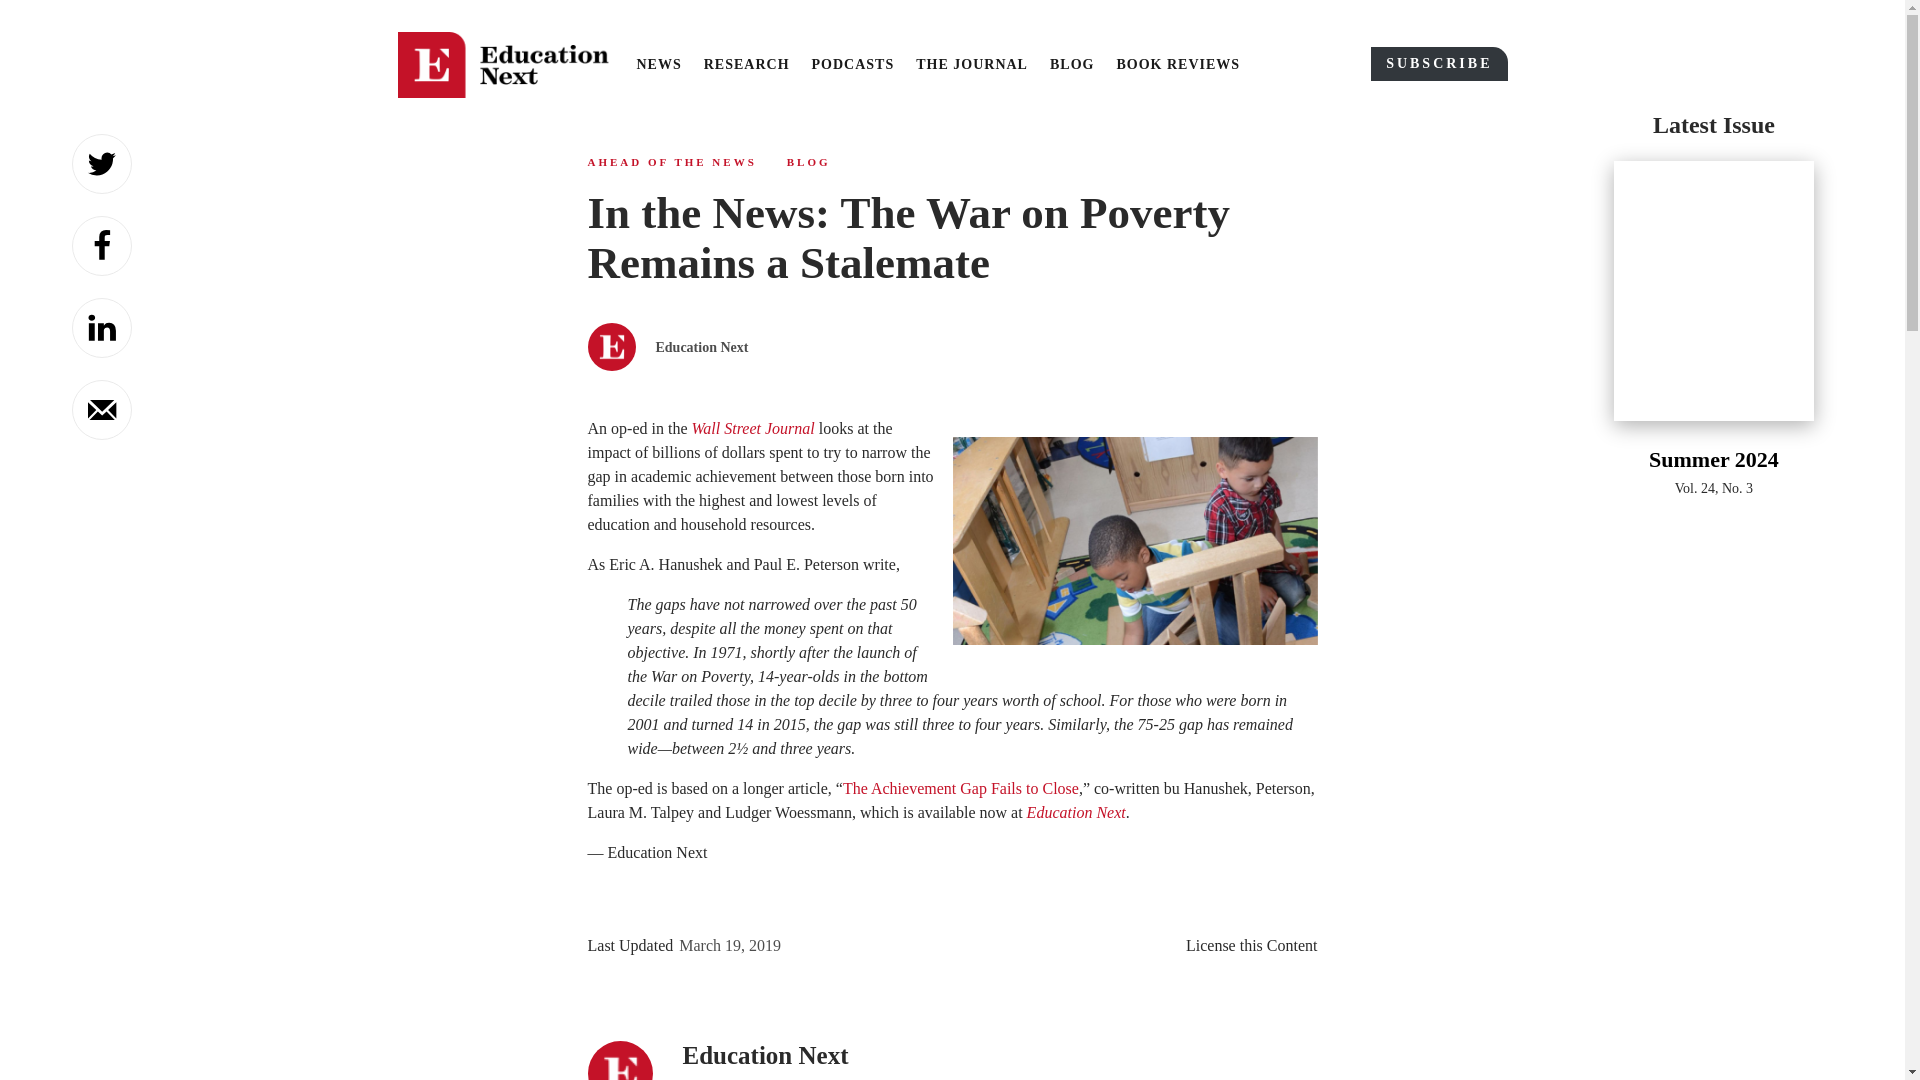  What do you see at coordinates (102, 164) in the screenshot?
I see `Share on Twitter` at bounding box center [102, 164].